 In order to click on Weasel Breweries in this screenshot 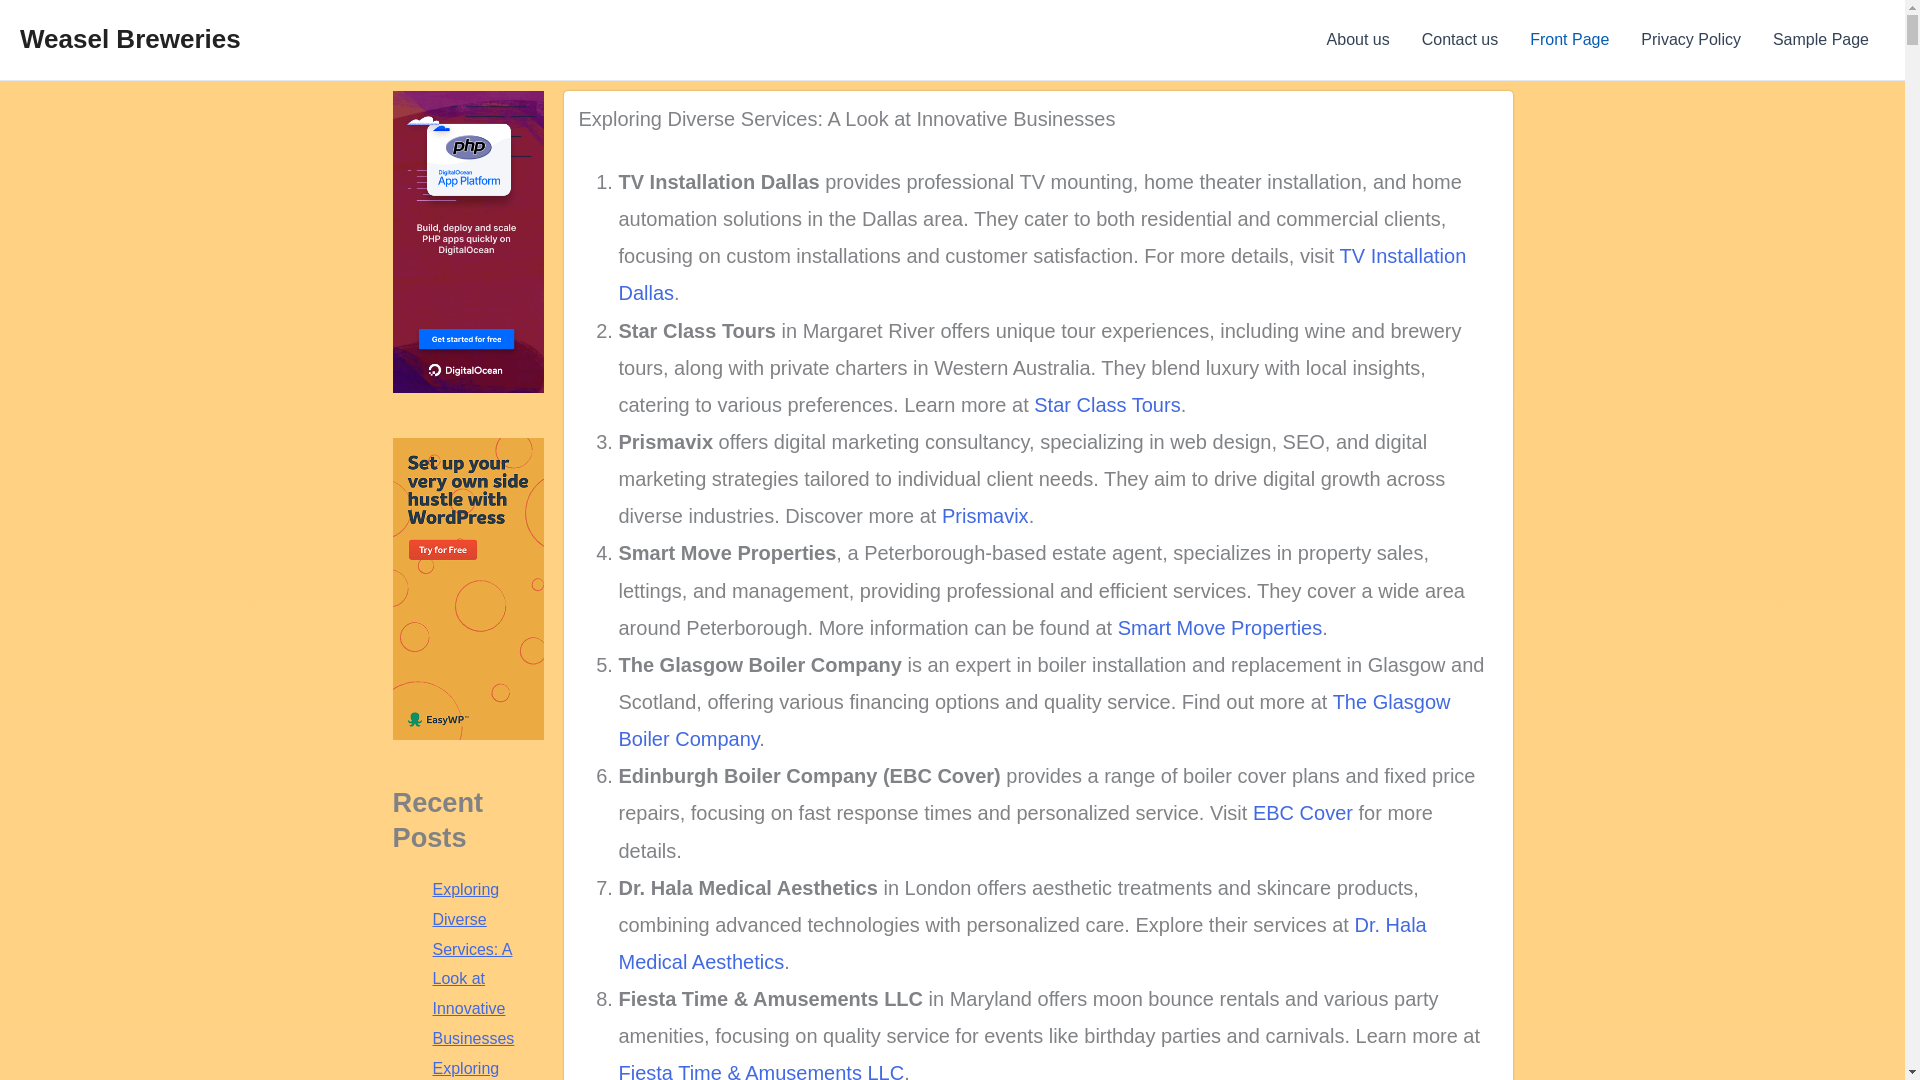, I will do `click(130, 38)`.